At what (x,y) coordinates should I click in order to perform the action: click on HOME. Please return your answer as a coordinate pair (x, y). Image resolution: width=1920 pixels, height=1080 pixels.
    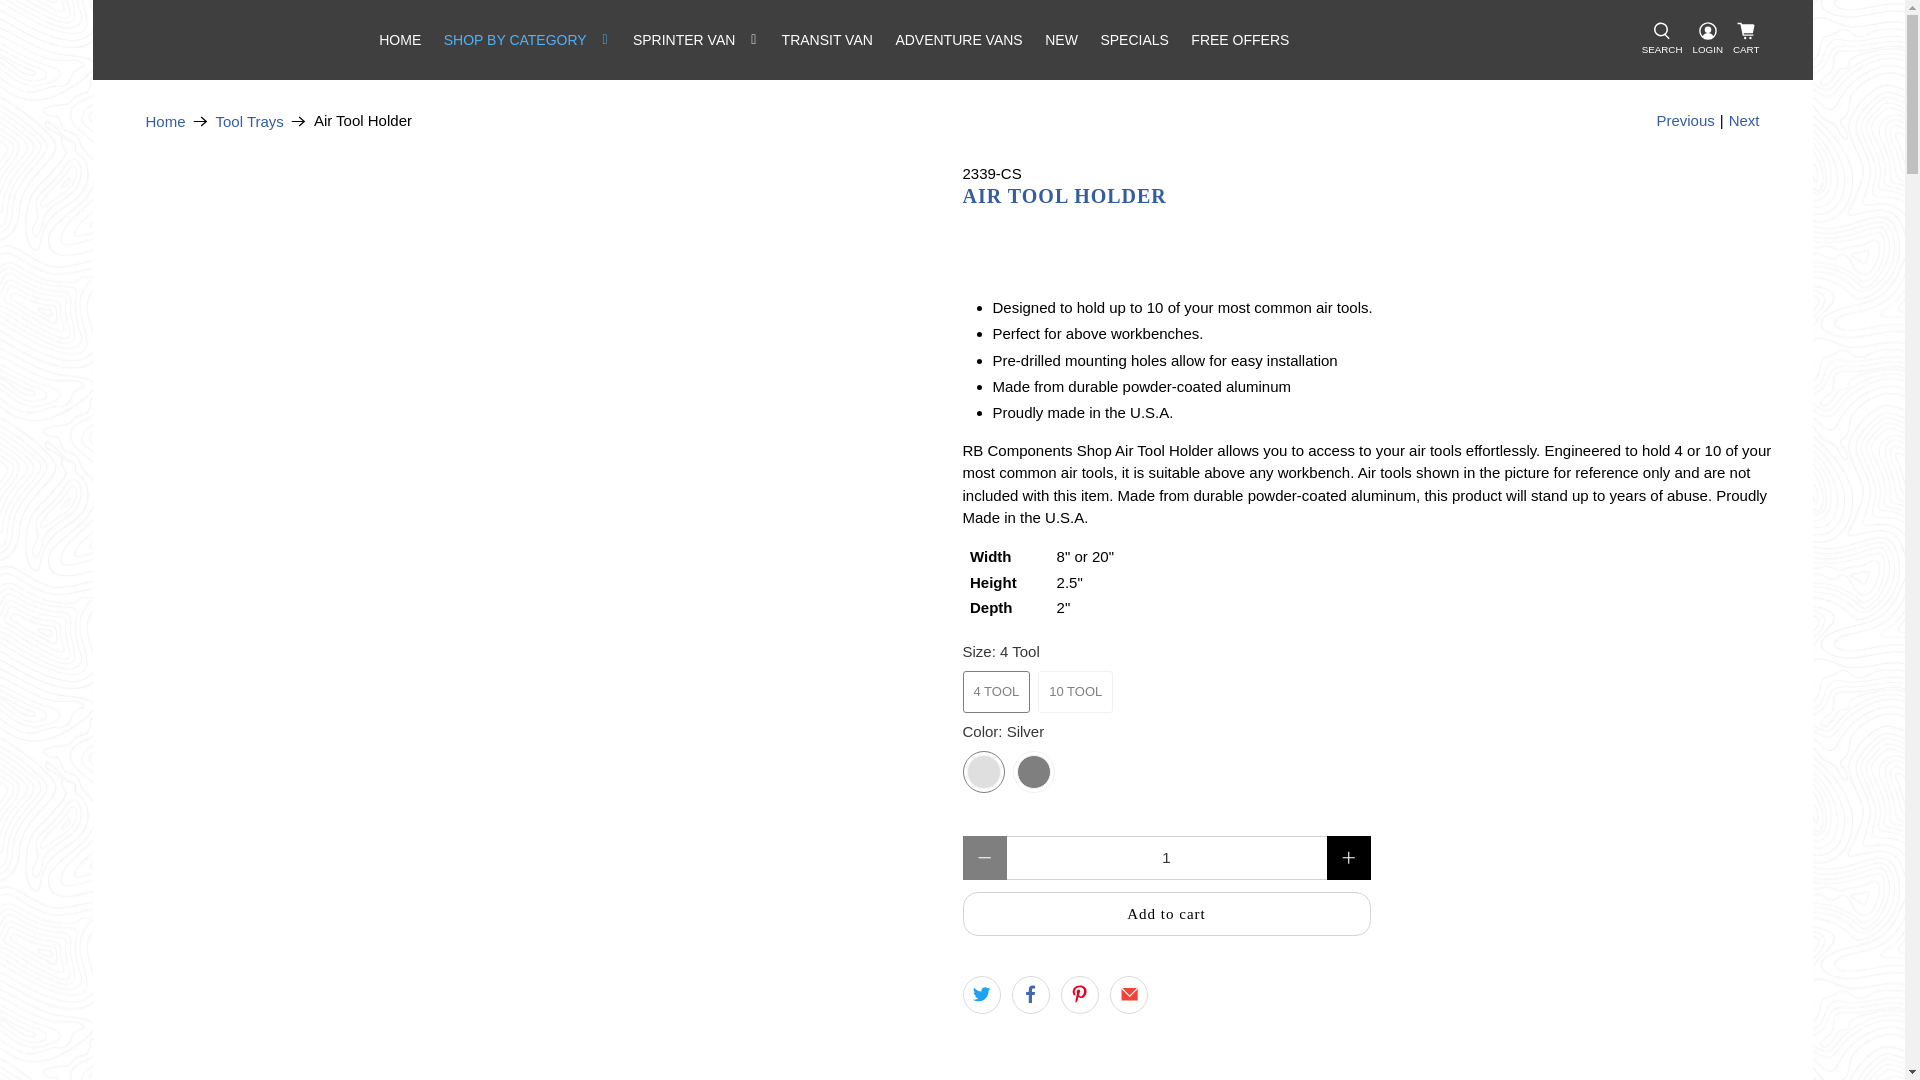
    Looking at the image, I should click on (400, 40).